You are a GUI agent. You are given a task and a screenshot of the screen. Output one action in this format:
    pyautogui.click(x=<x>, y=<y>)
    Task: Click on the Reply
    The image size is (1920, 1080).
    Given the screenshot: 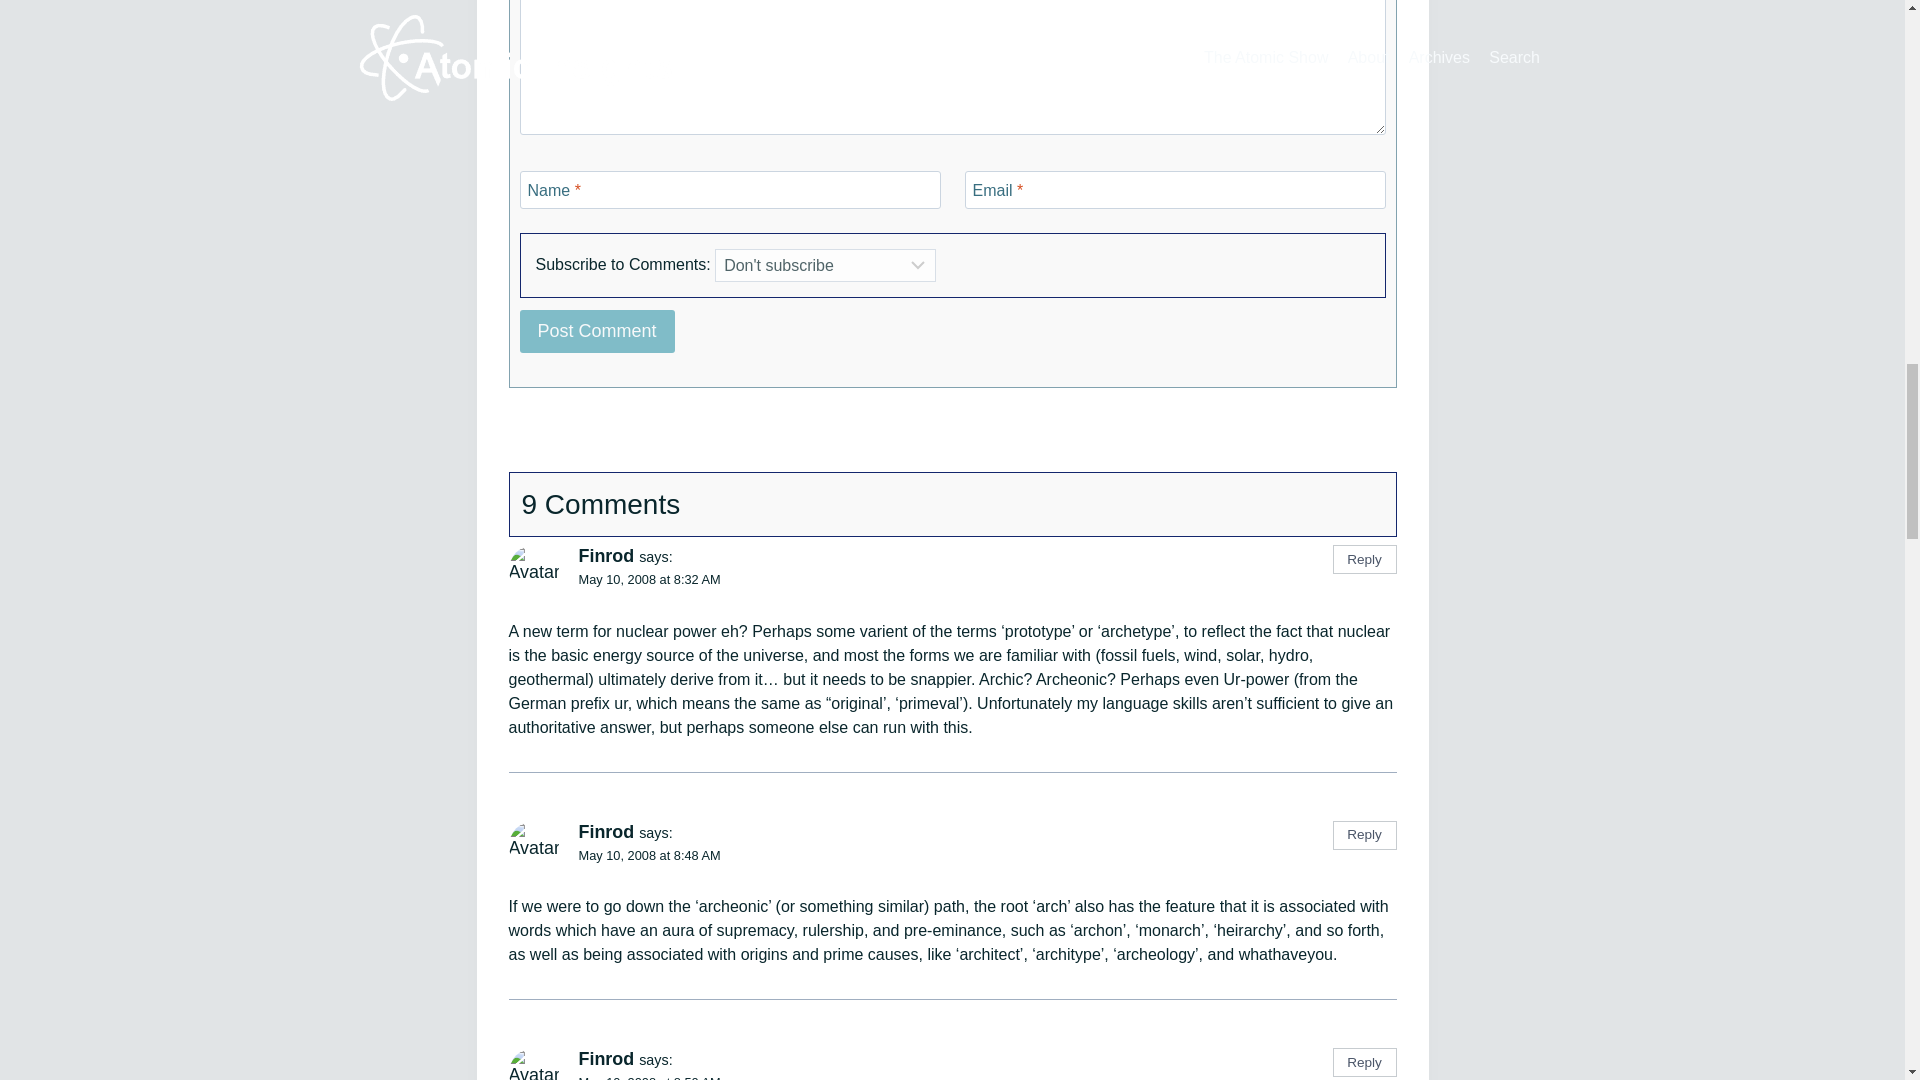 What is the action you would take?
    pyautogui.click(x=1364, y=834)
    